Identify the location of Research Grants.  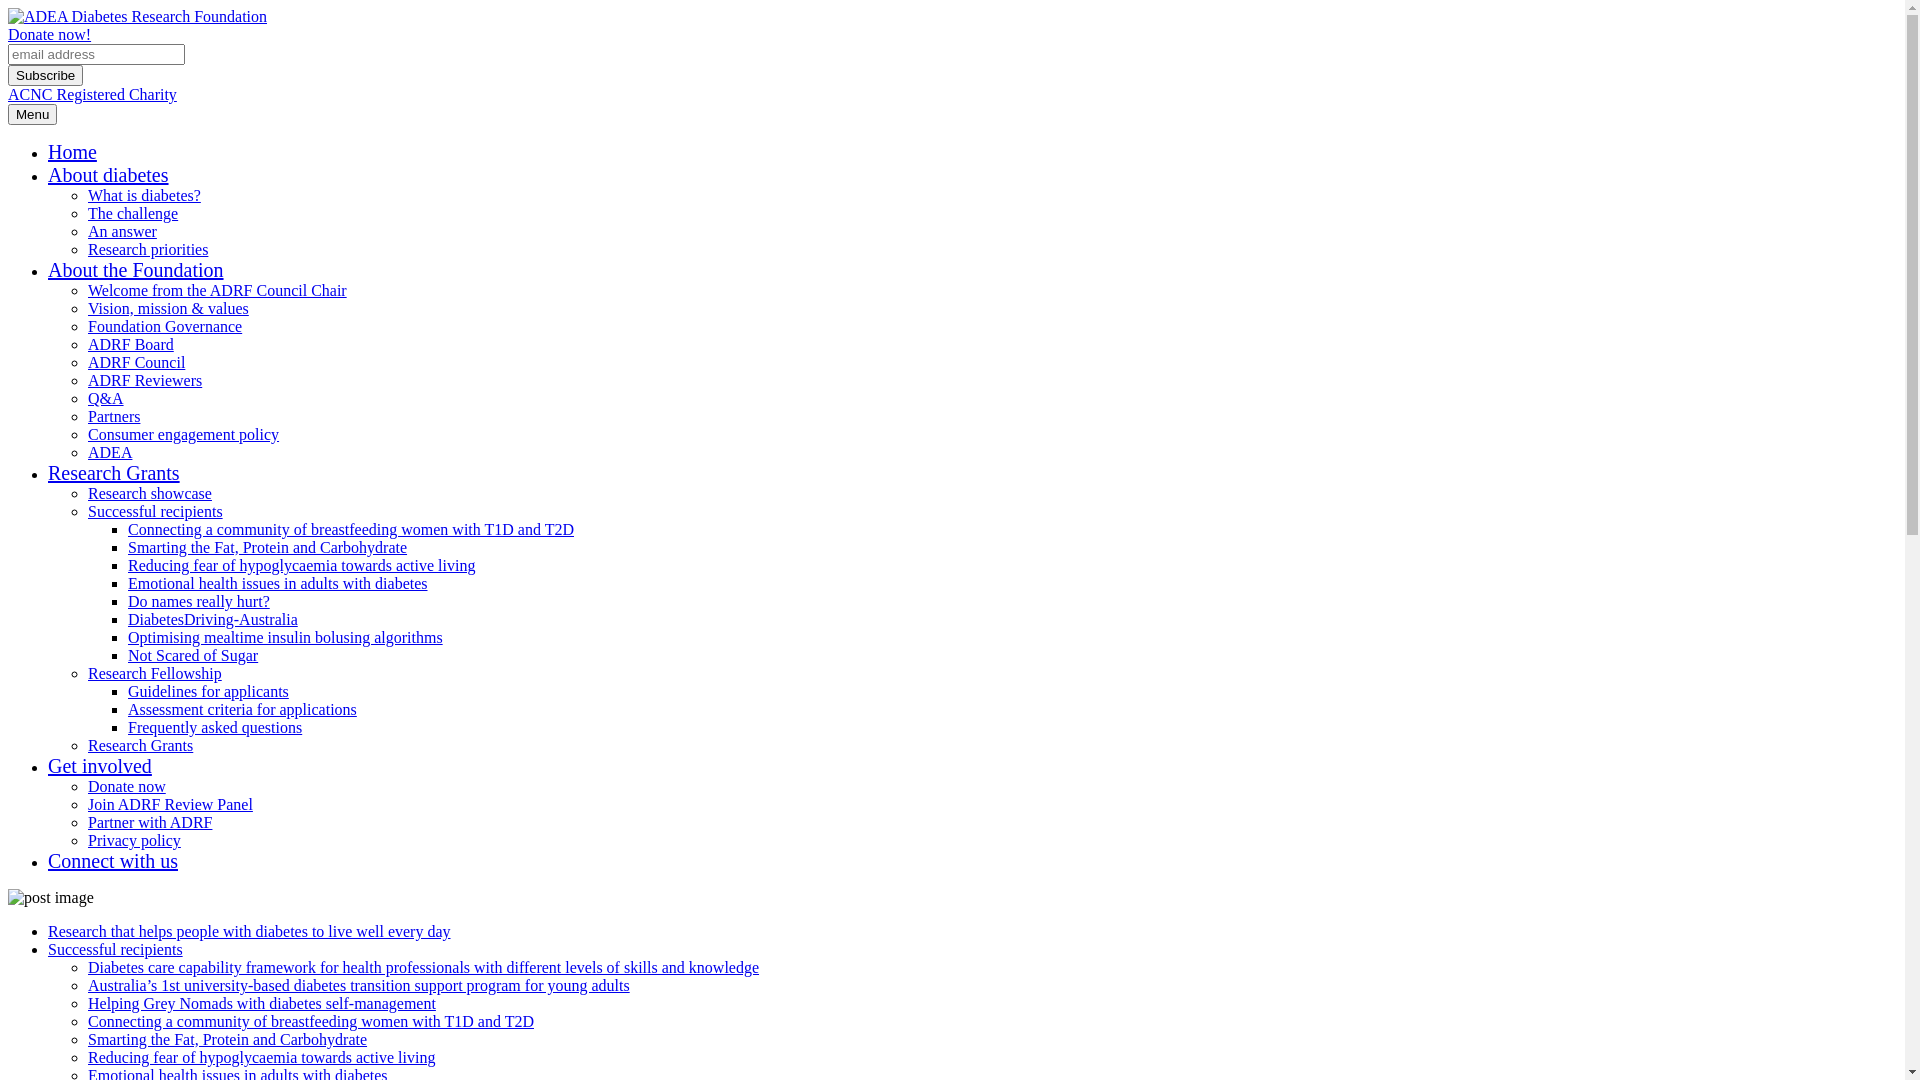
(114, 473).